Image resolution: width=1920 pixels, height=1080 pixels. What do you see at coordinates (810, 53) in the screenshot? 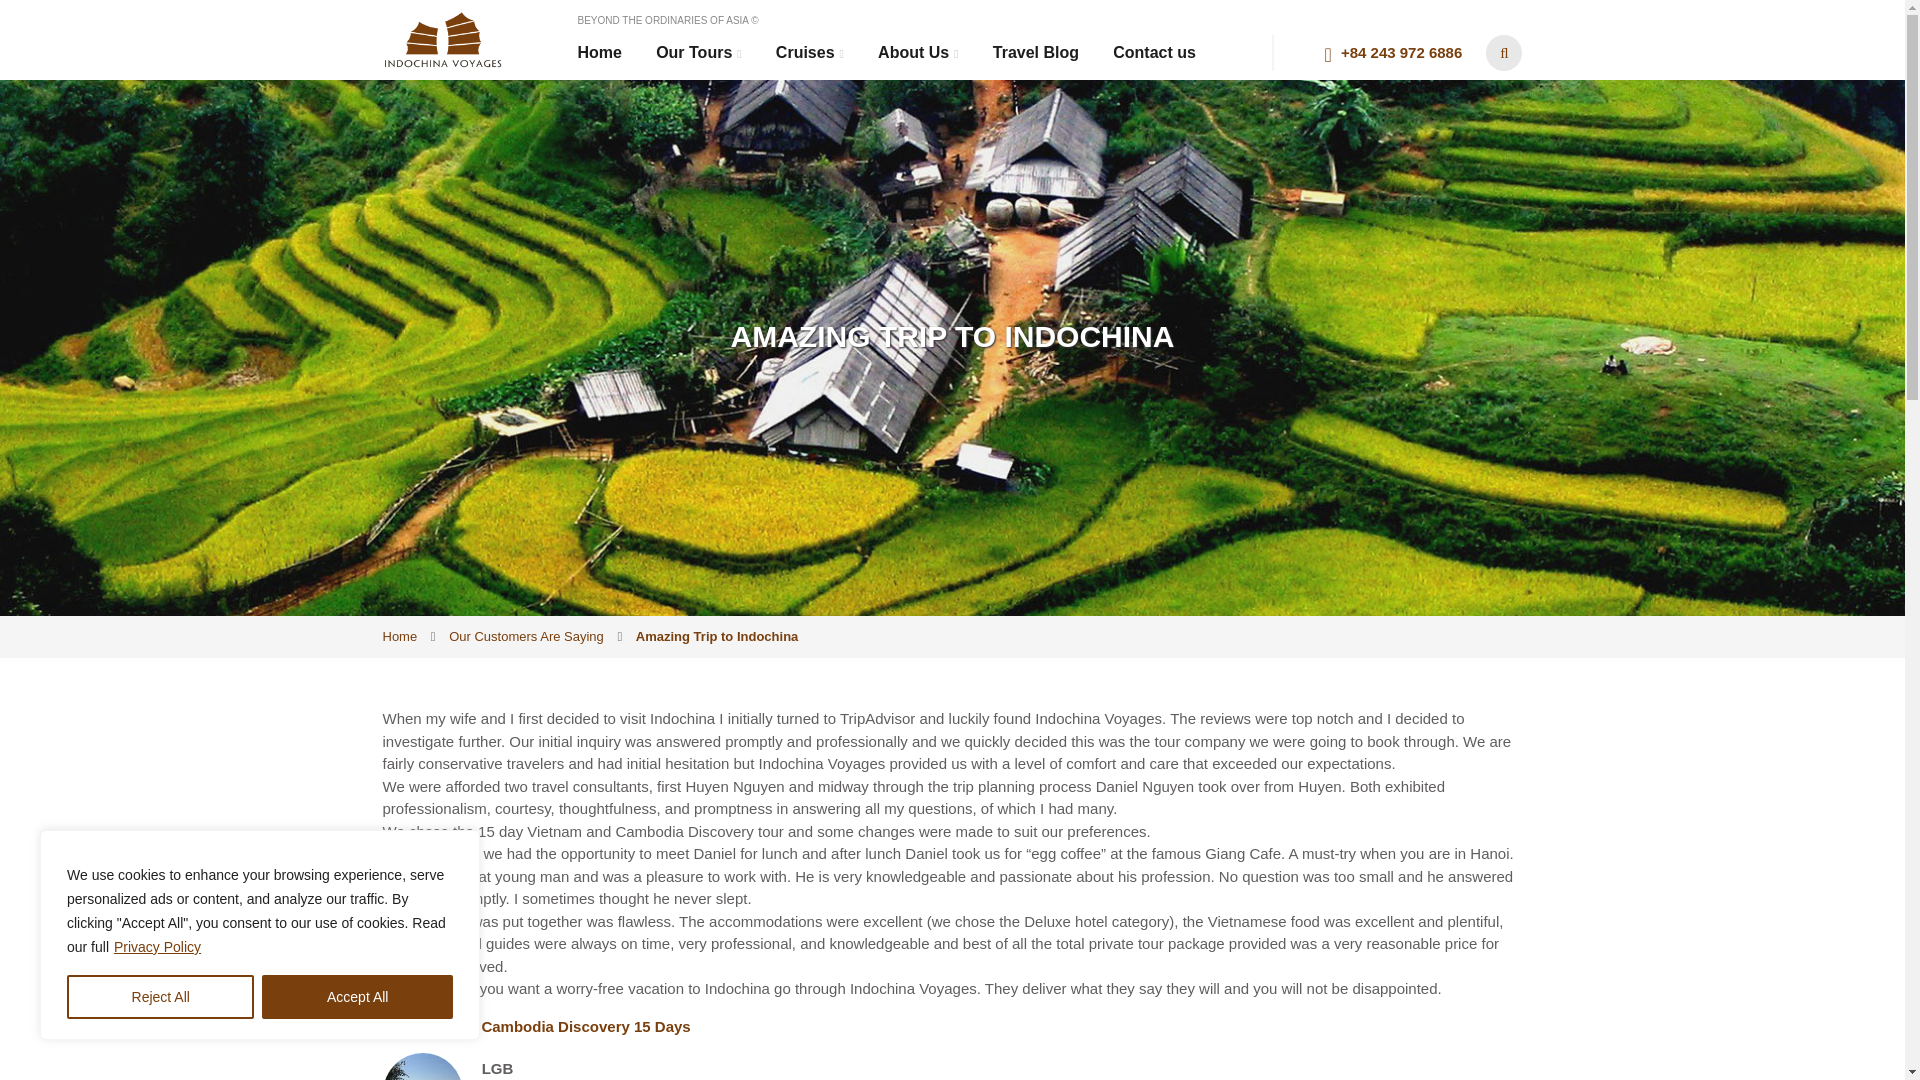
I see `Cruises` at bounding box center [810, 53].